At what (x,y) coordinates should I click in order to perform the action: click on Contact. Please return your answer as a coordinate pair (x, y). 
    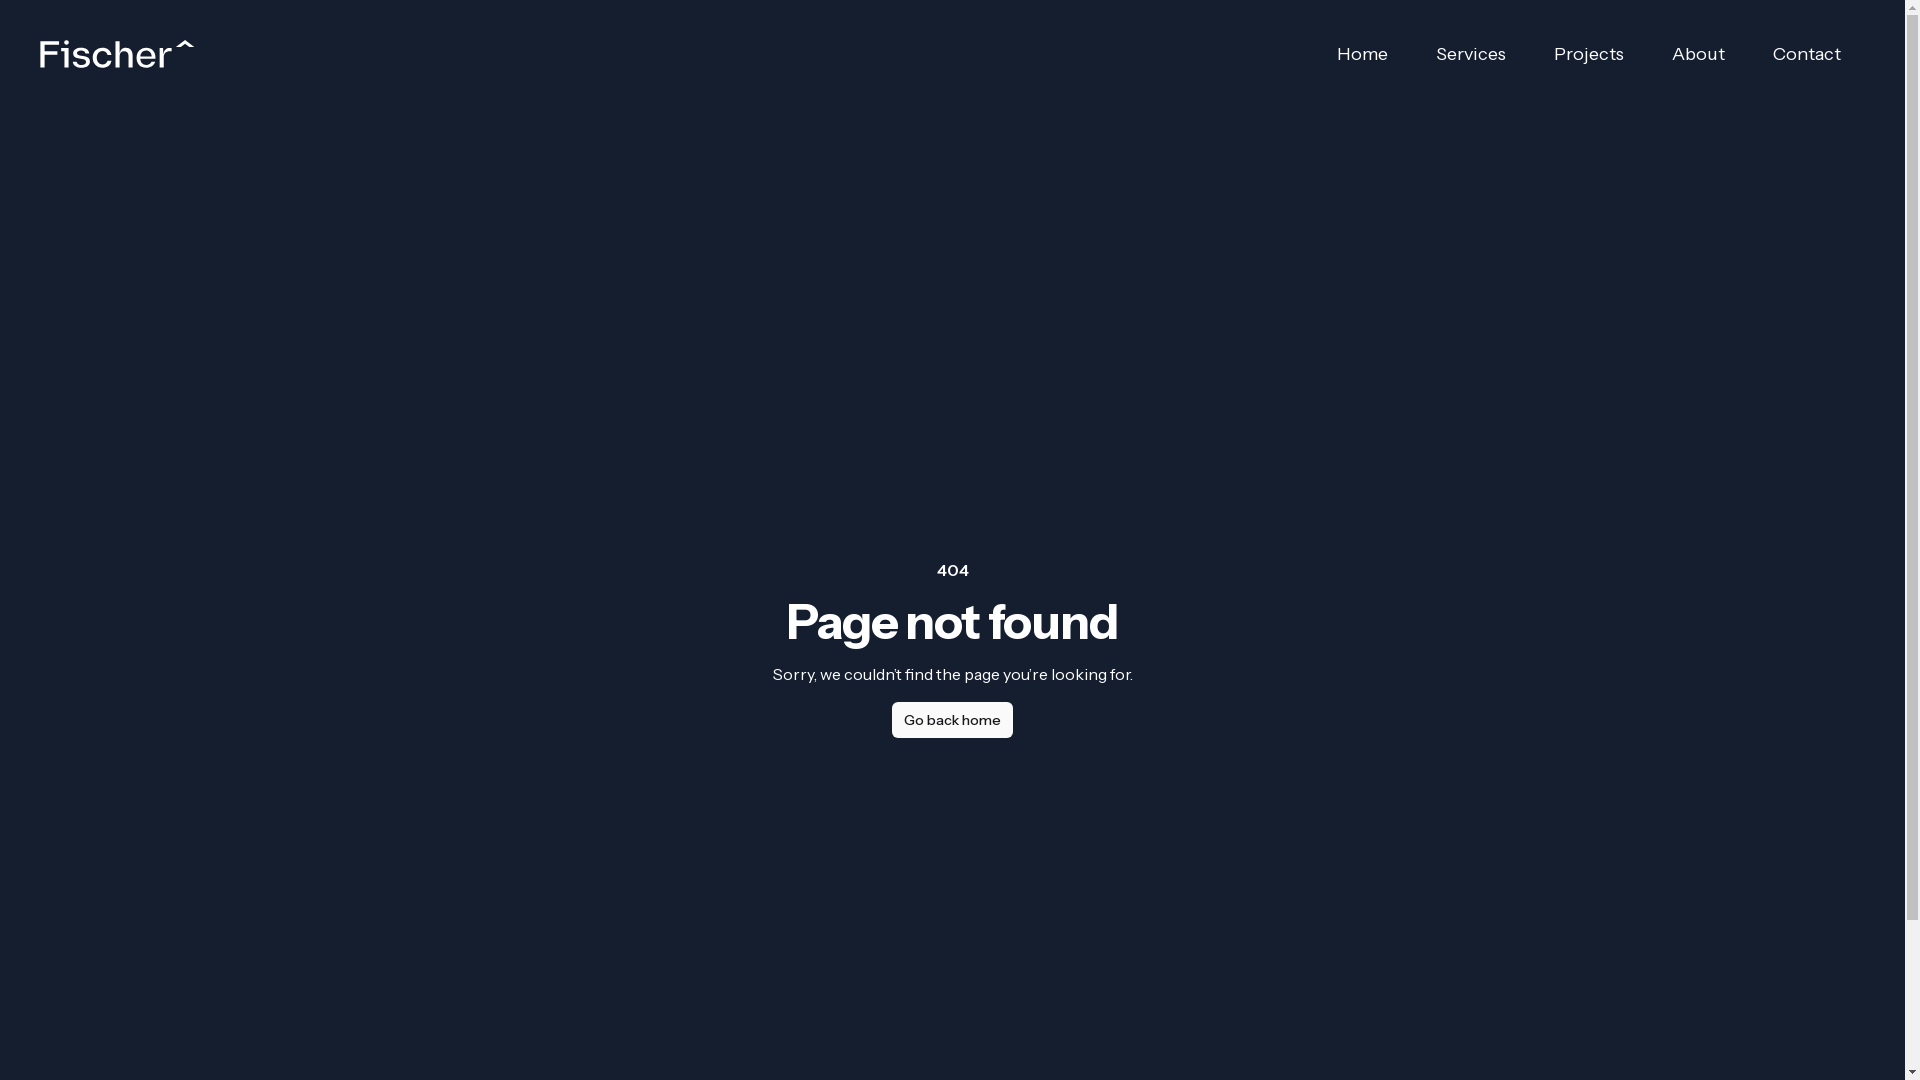
    Looking at the image, I should click on (1807, 54).